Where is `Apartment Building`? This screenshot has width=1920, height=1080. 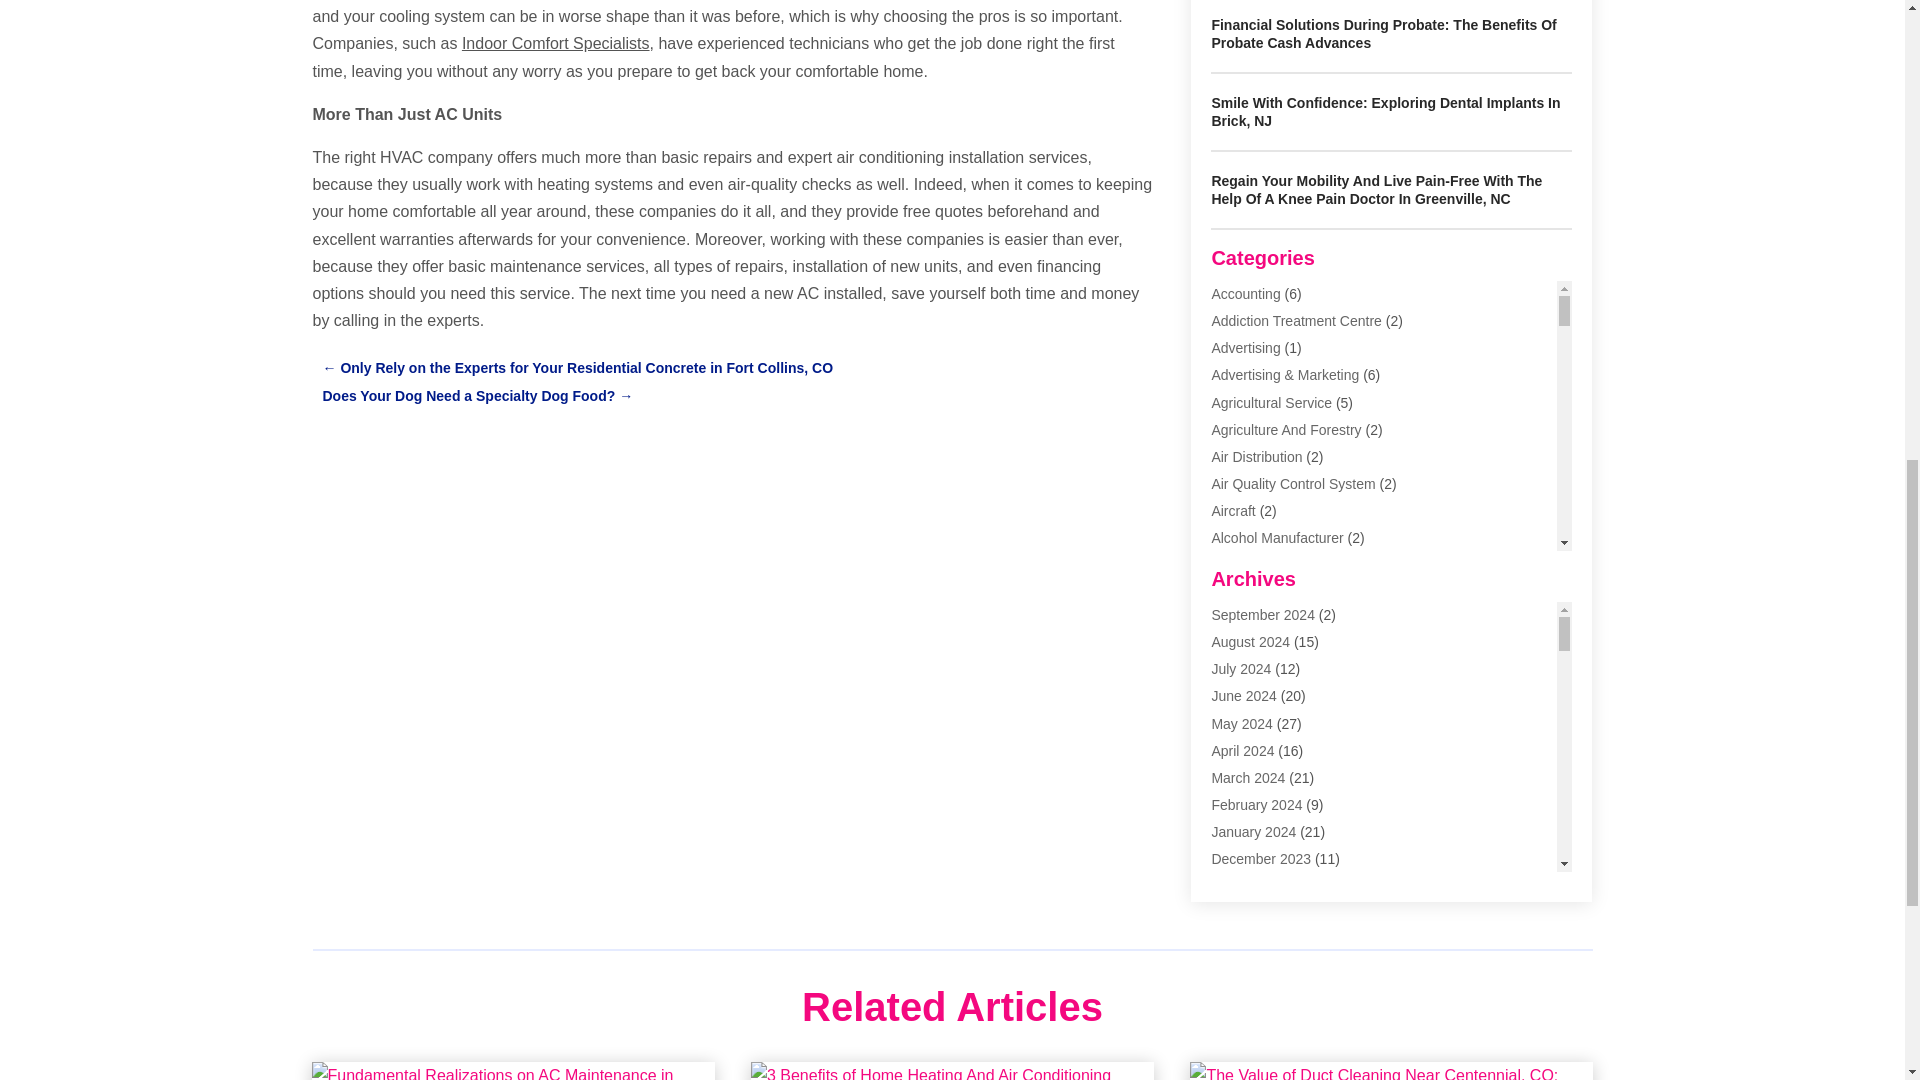 Apartment Building is located at coordinates (1270, 620).